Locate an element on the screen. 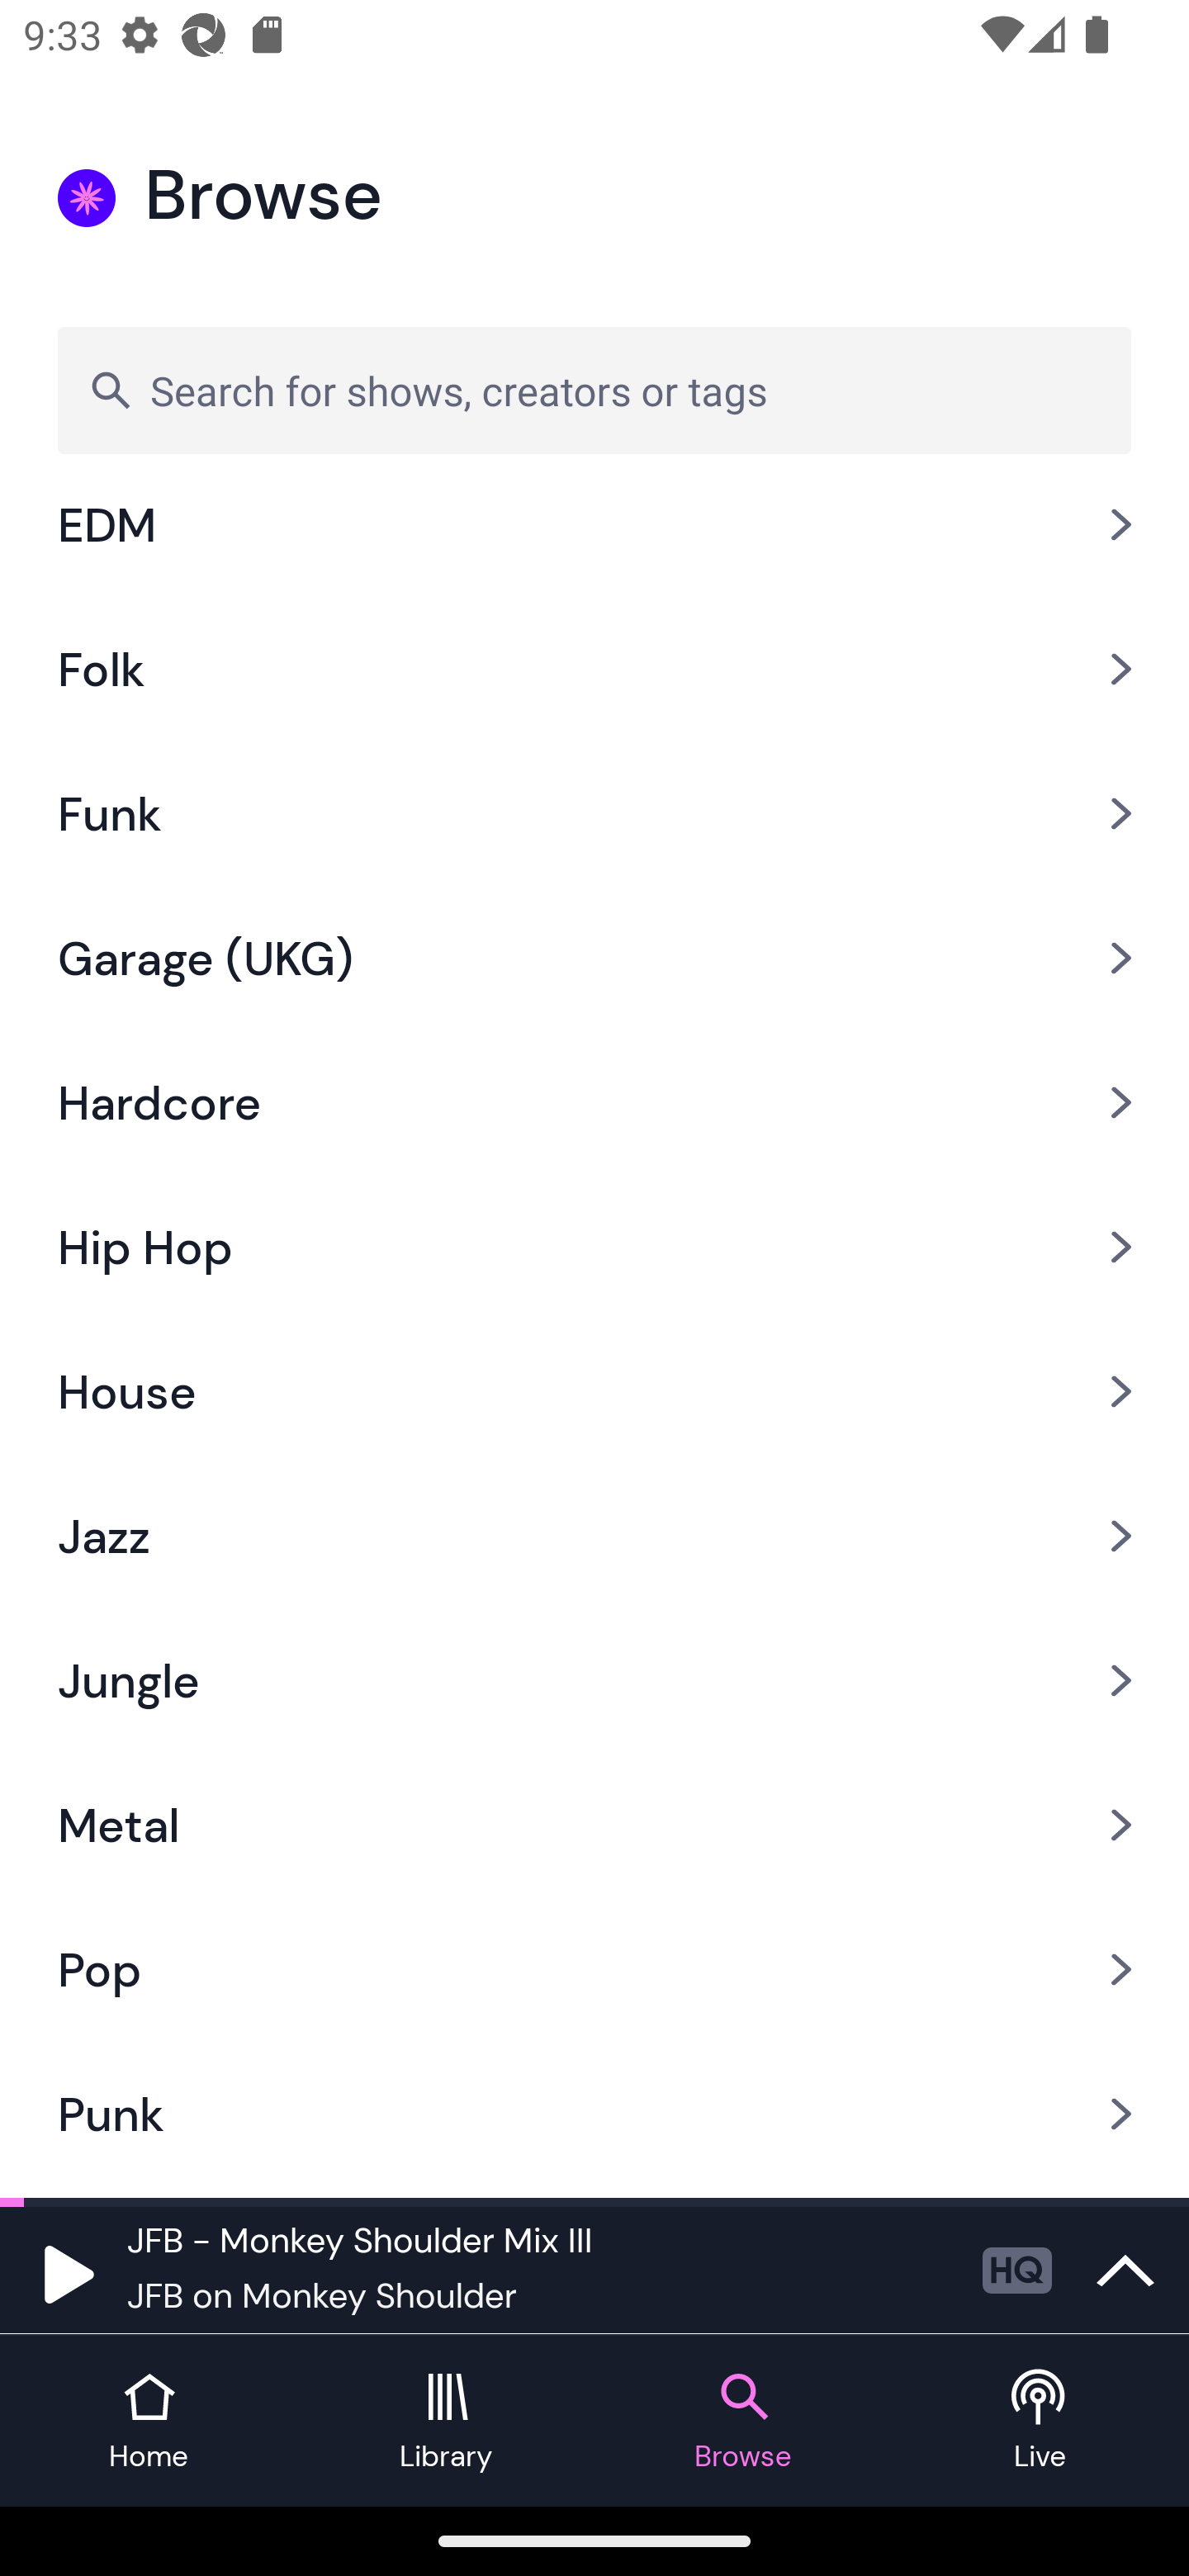 This screenshot has width=1189, height=2576. Jungle is located at coordinates (594, 1679).